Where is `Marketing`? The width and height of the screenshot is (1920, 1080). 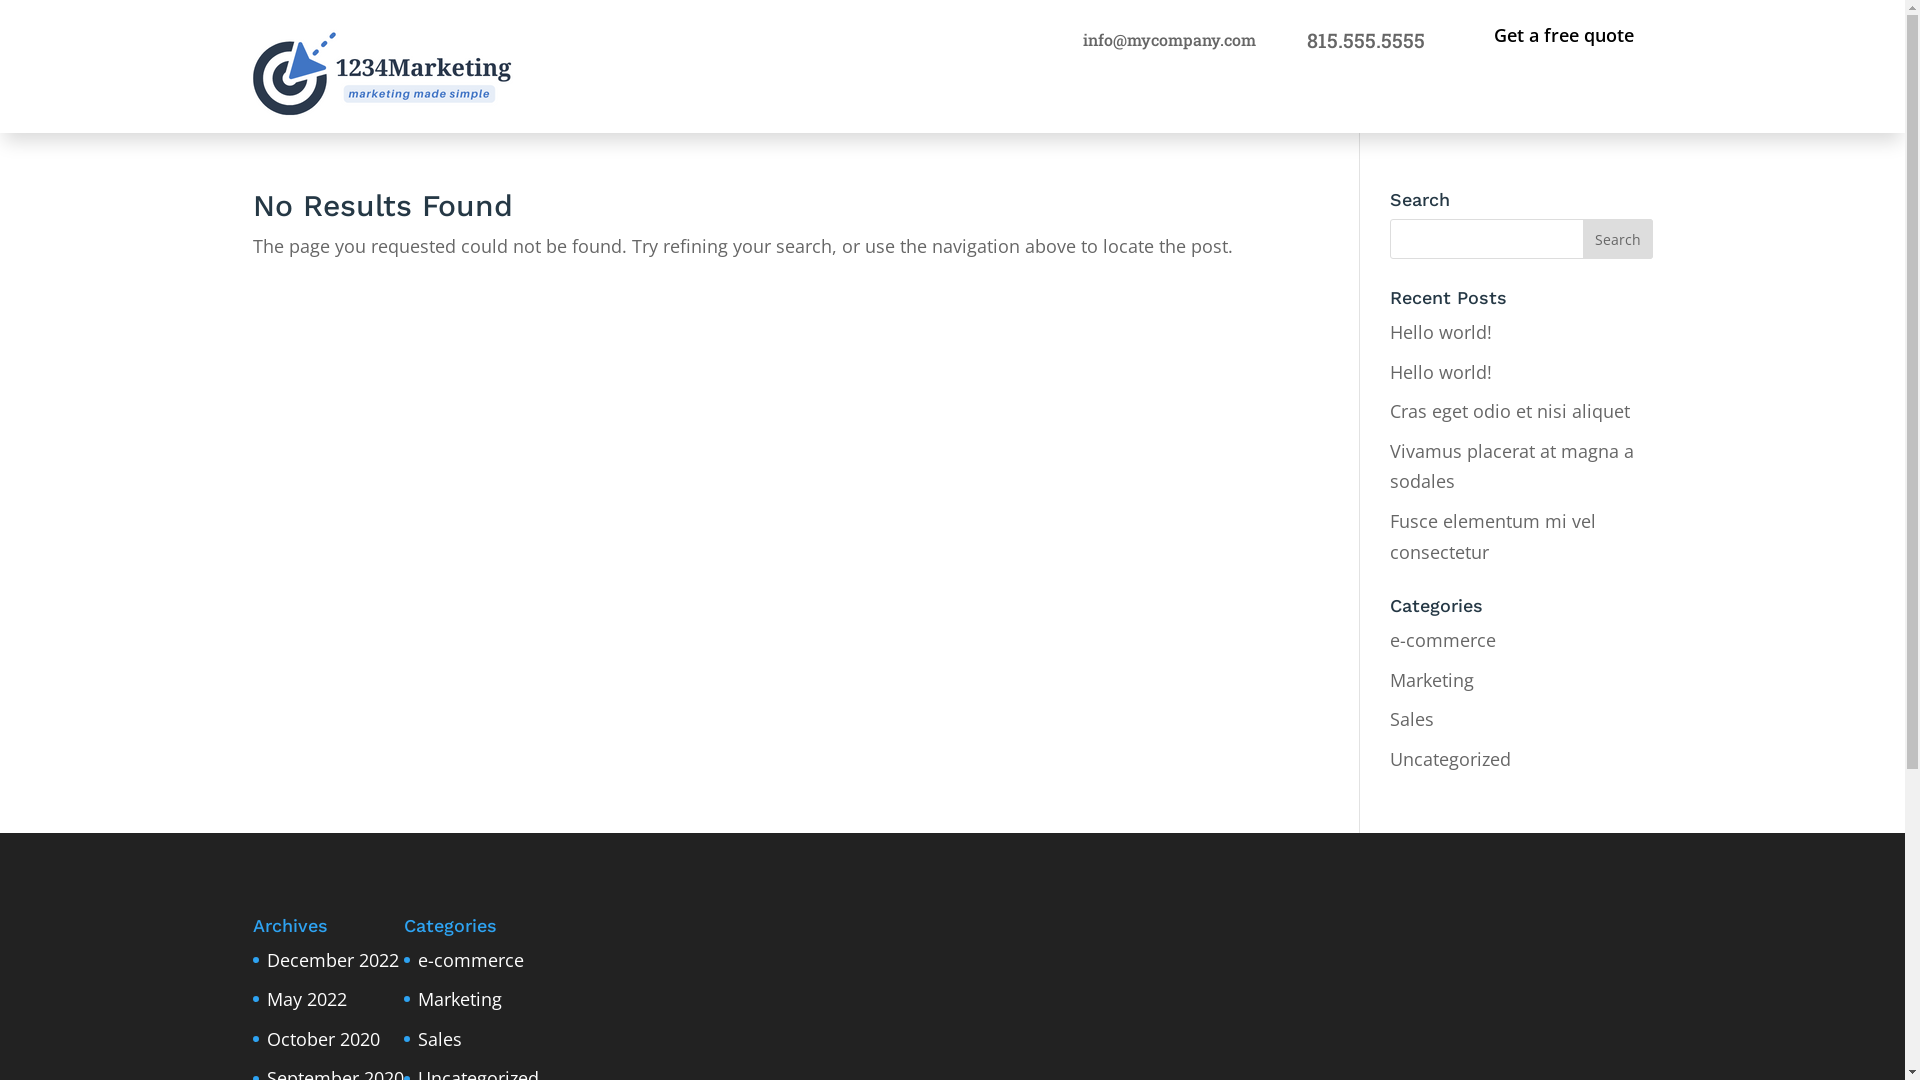
Marketing is located at coordinates (1432, 680).